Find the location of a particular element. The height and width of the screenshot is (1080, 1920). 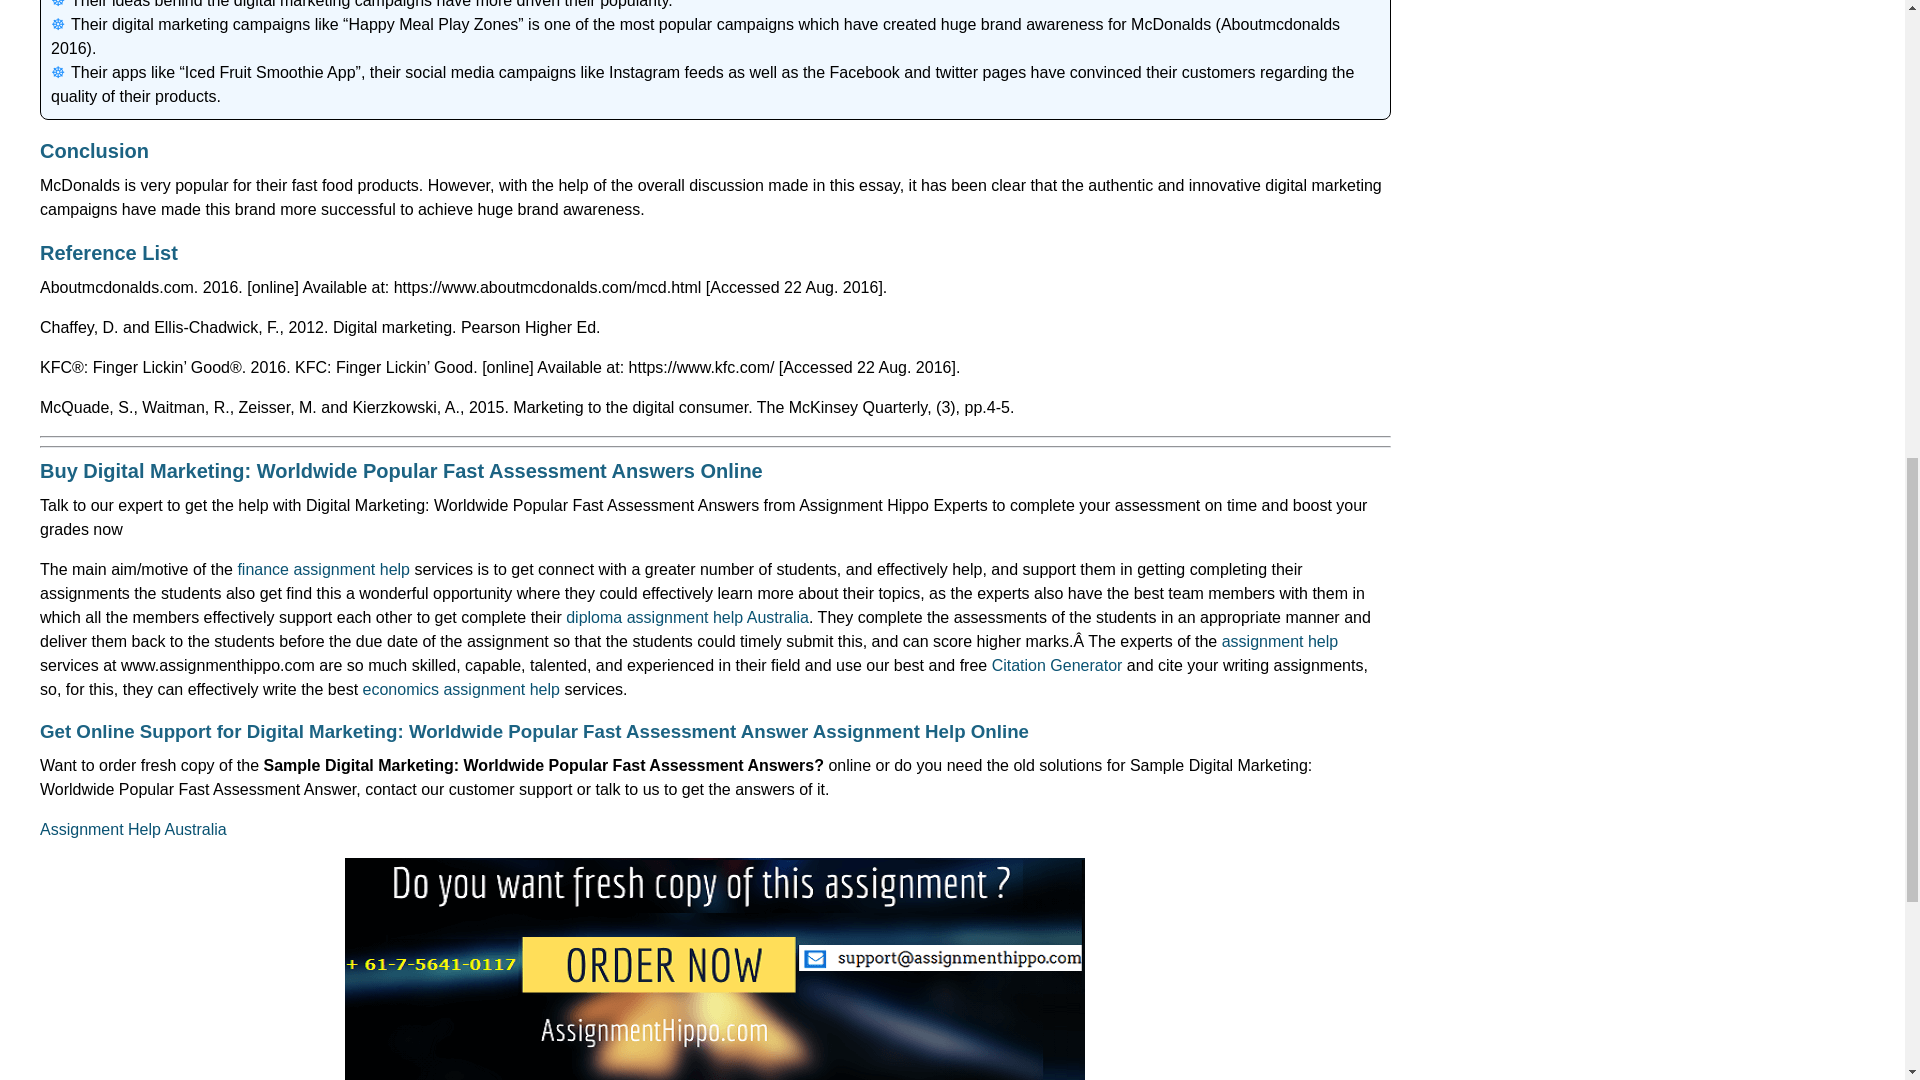

finance assignment help is located at coordinates (323, 568).